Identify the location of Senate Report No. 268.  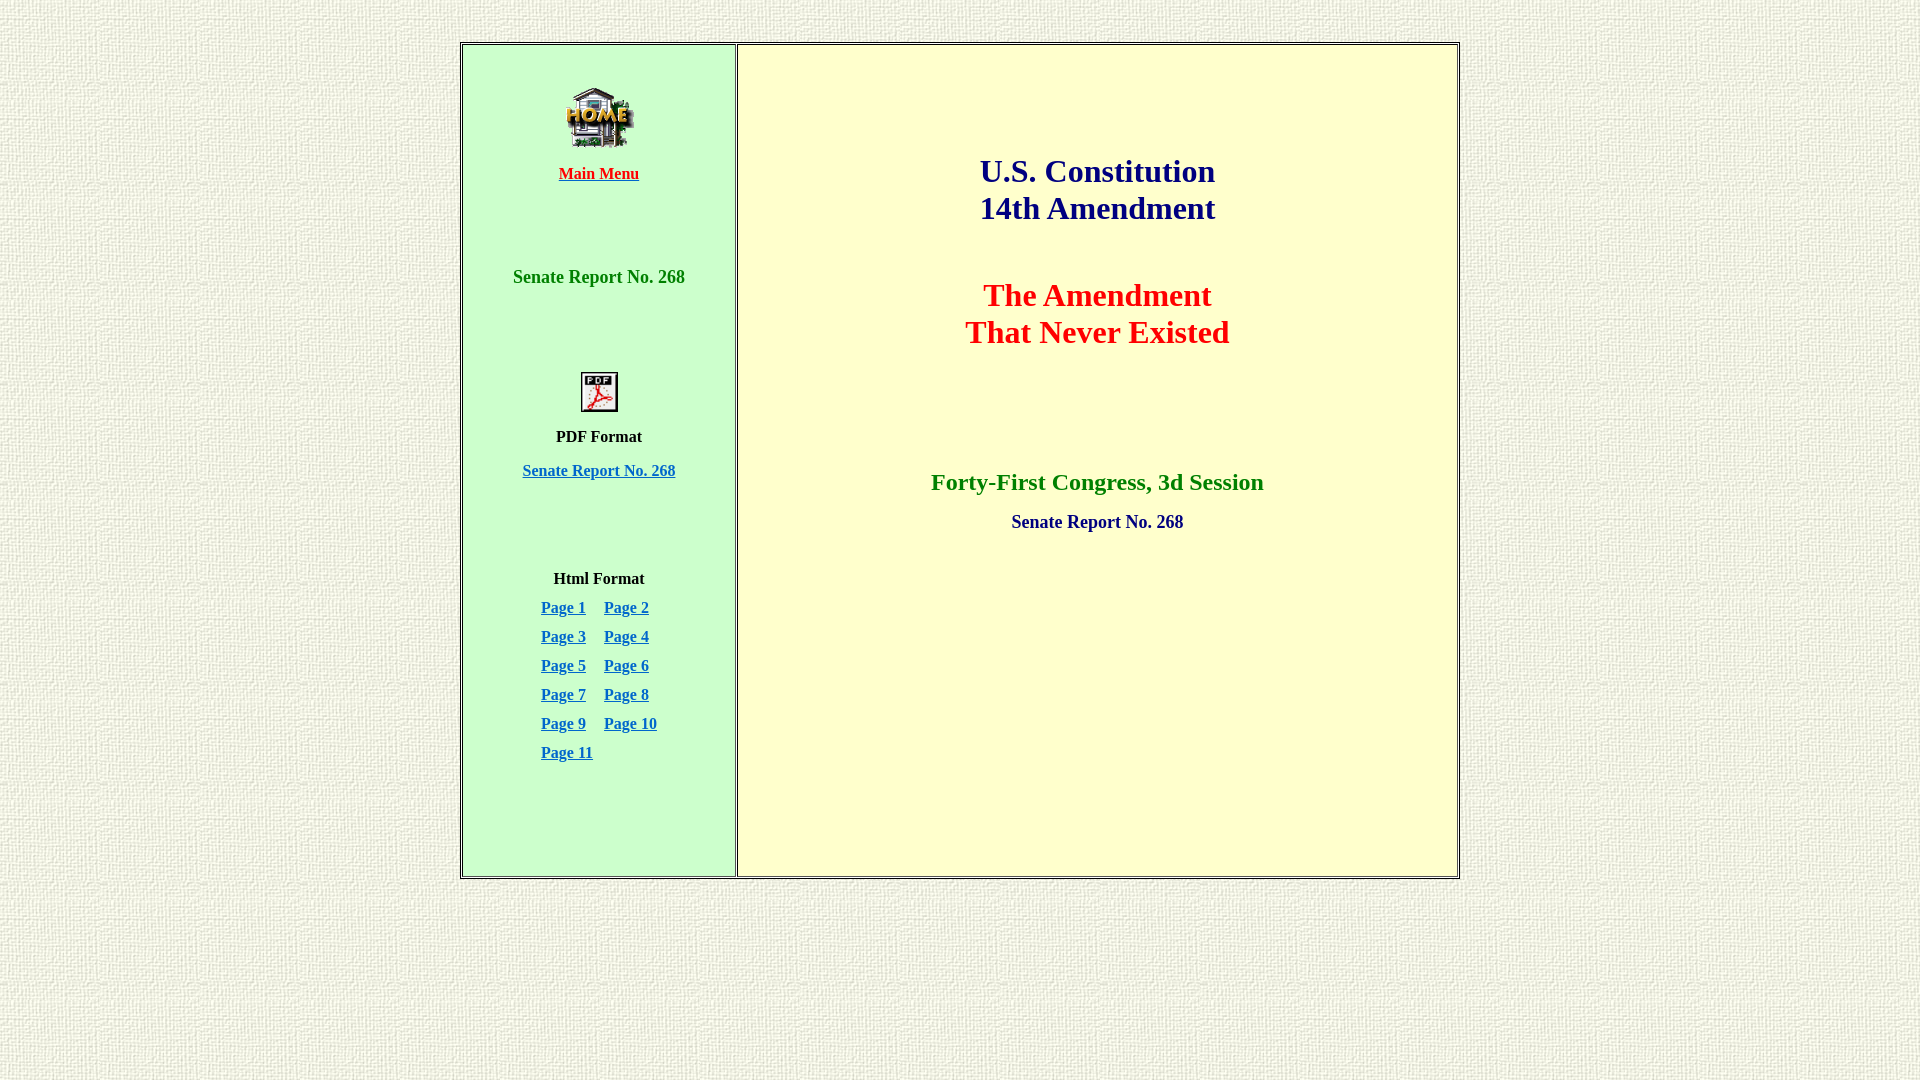
(600, 470).